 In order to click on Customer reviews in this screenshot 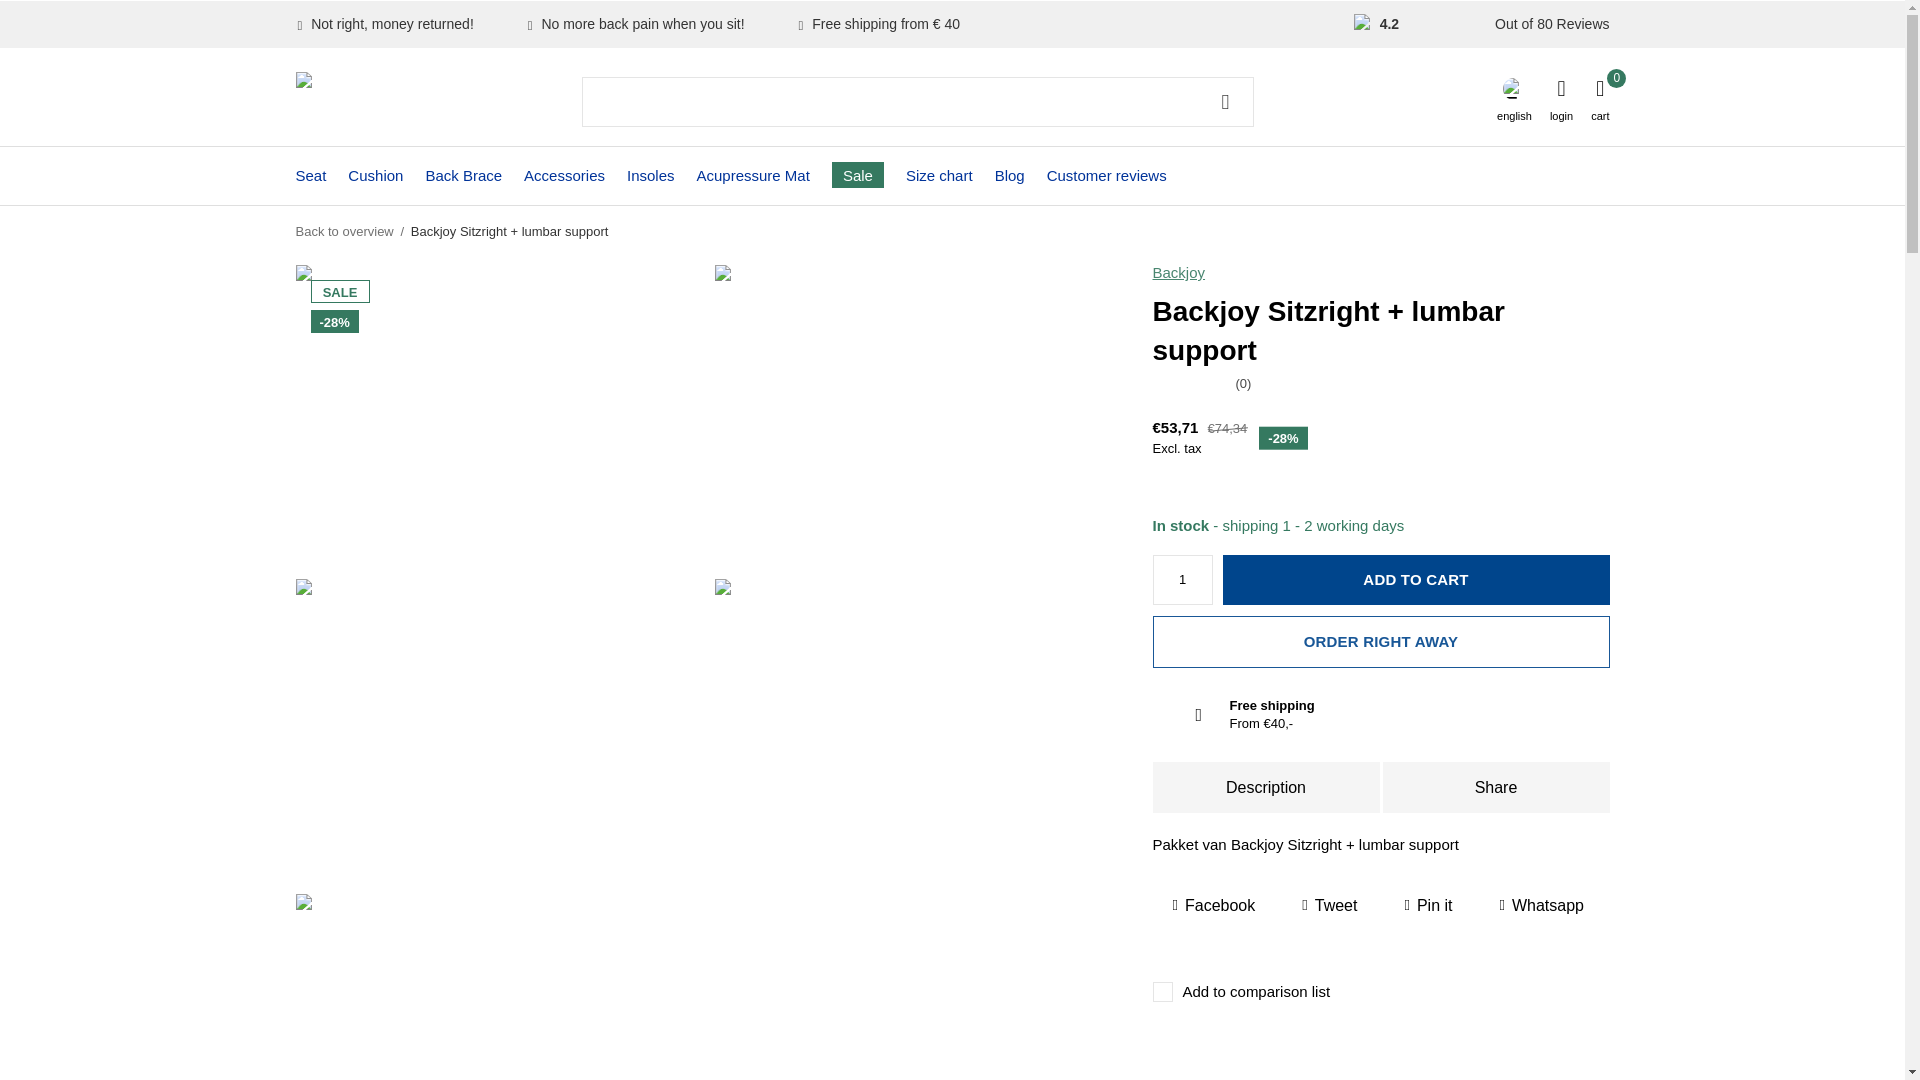, I will do `click(1106, 174)`.